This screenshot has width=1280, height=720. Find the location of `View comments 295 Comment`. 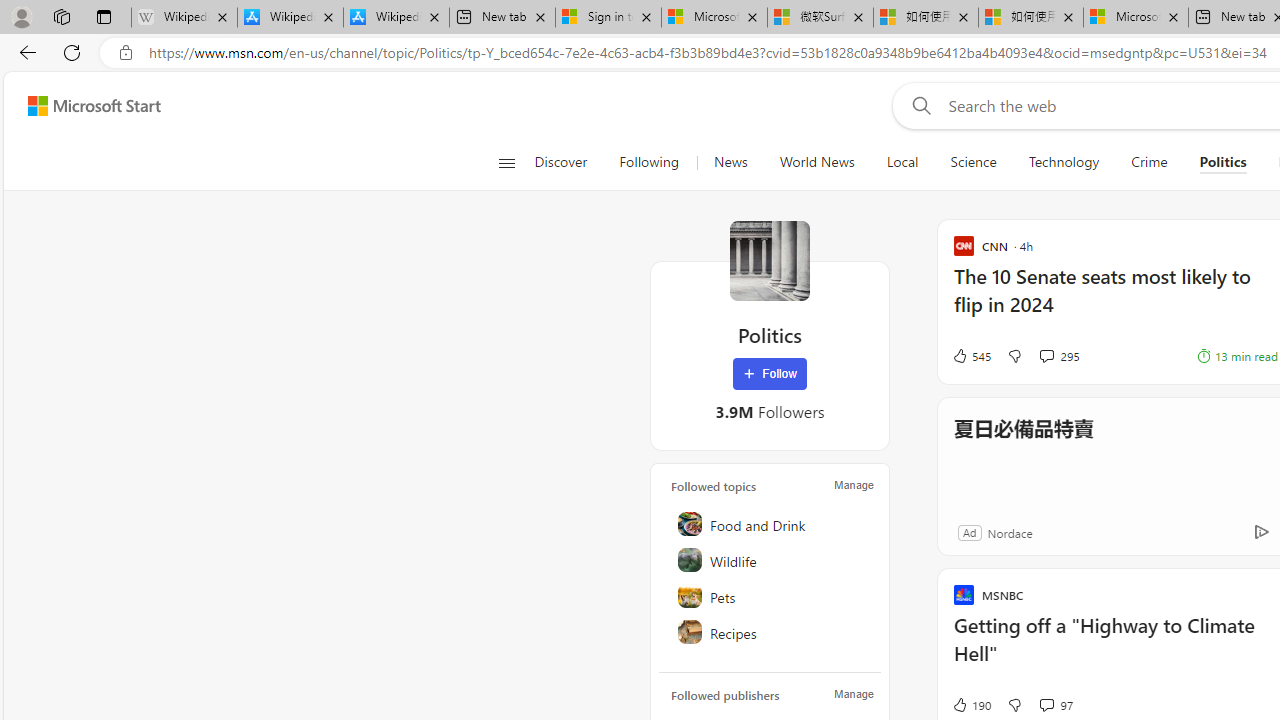

View comments 295 Comment is located at coordinates (1059, 356).